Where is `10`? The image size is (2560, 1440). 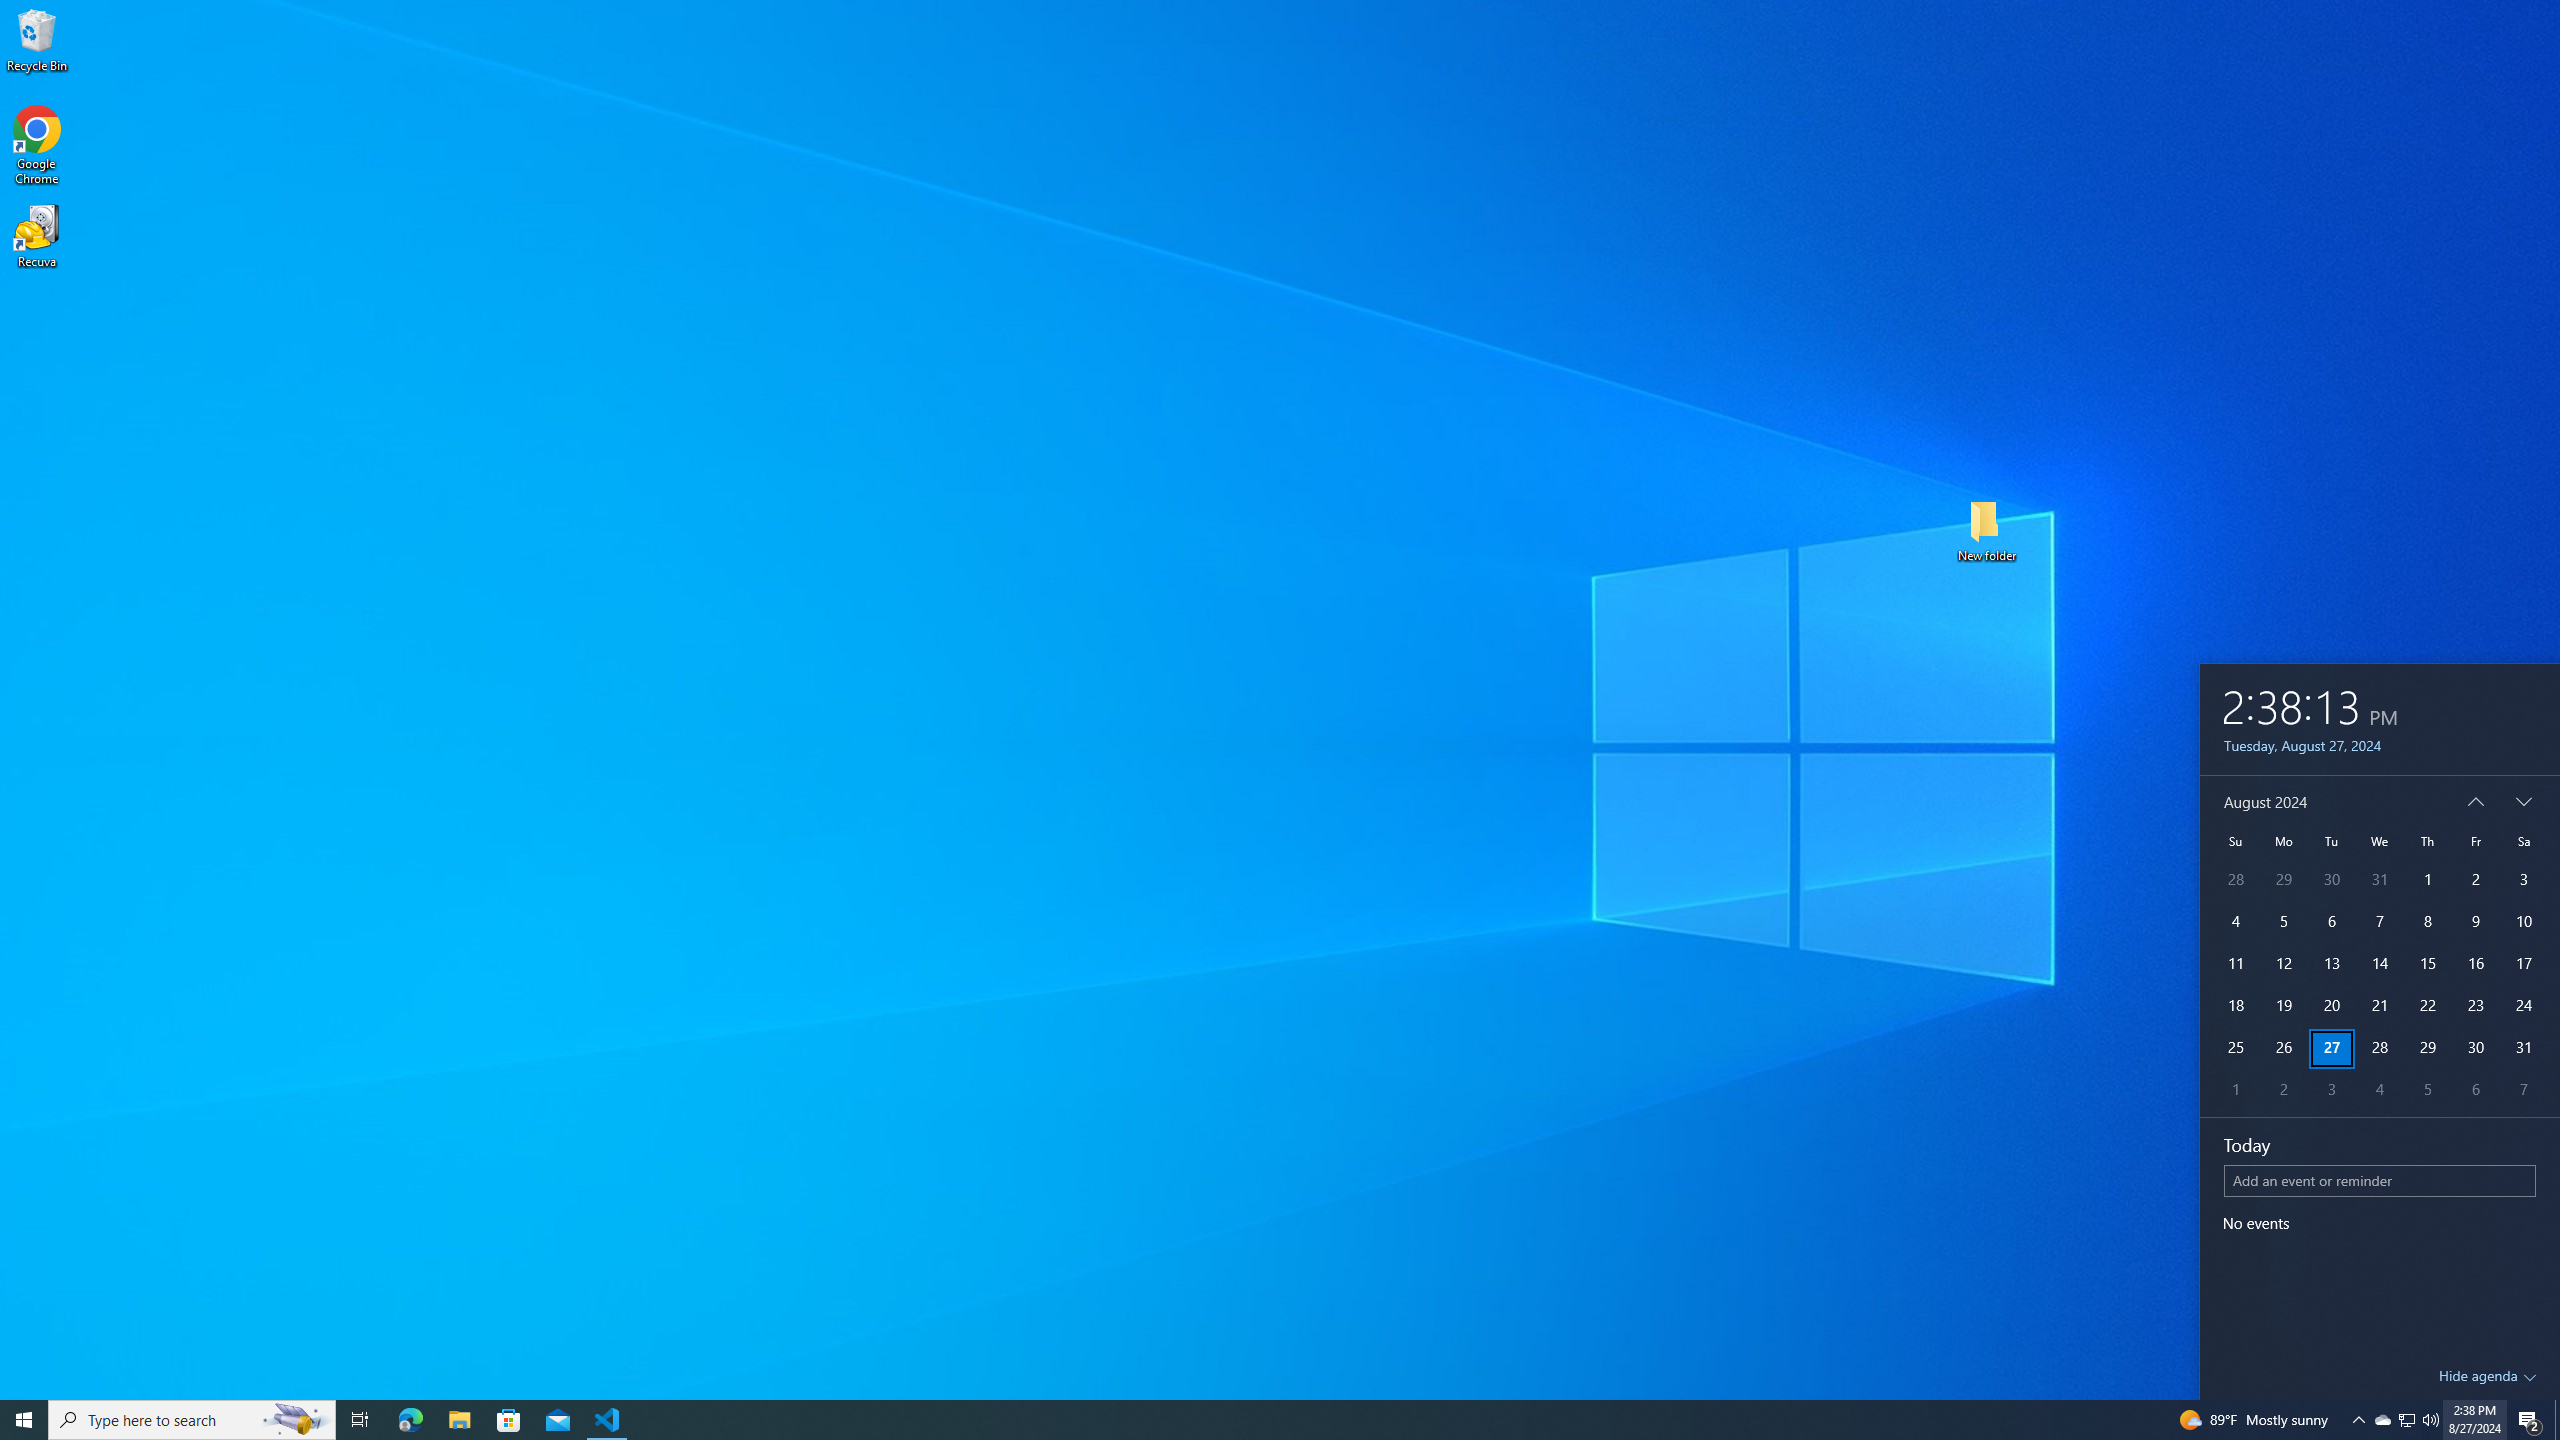
10 is located at coordinates (2524, 922).